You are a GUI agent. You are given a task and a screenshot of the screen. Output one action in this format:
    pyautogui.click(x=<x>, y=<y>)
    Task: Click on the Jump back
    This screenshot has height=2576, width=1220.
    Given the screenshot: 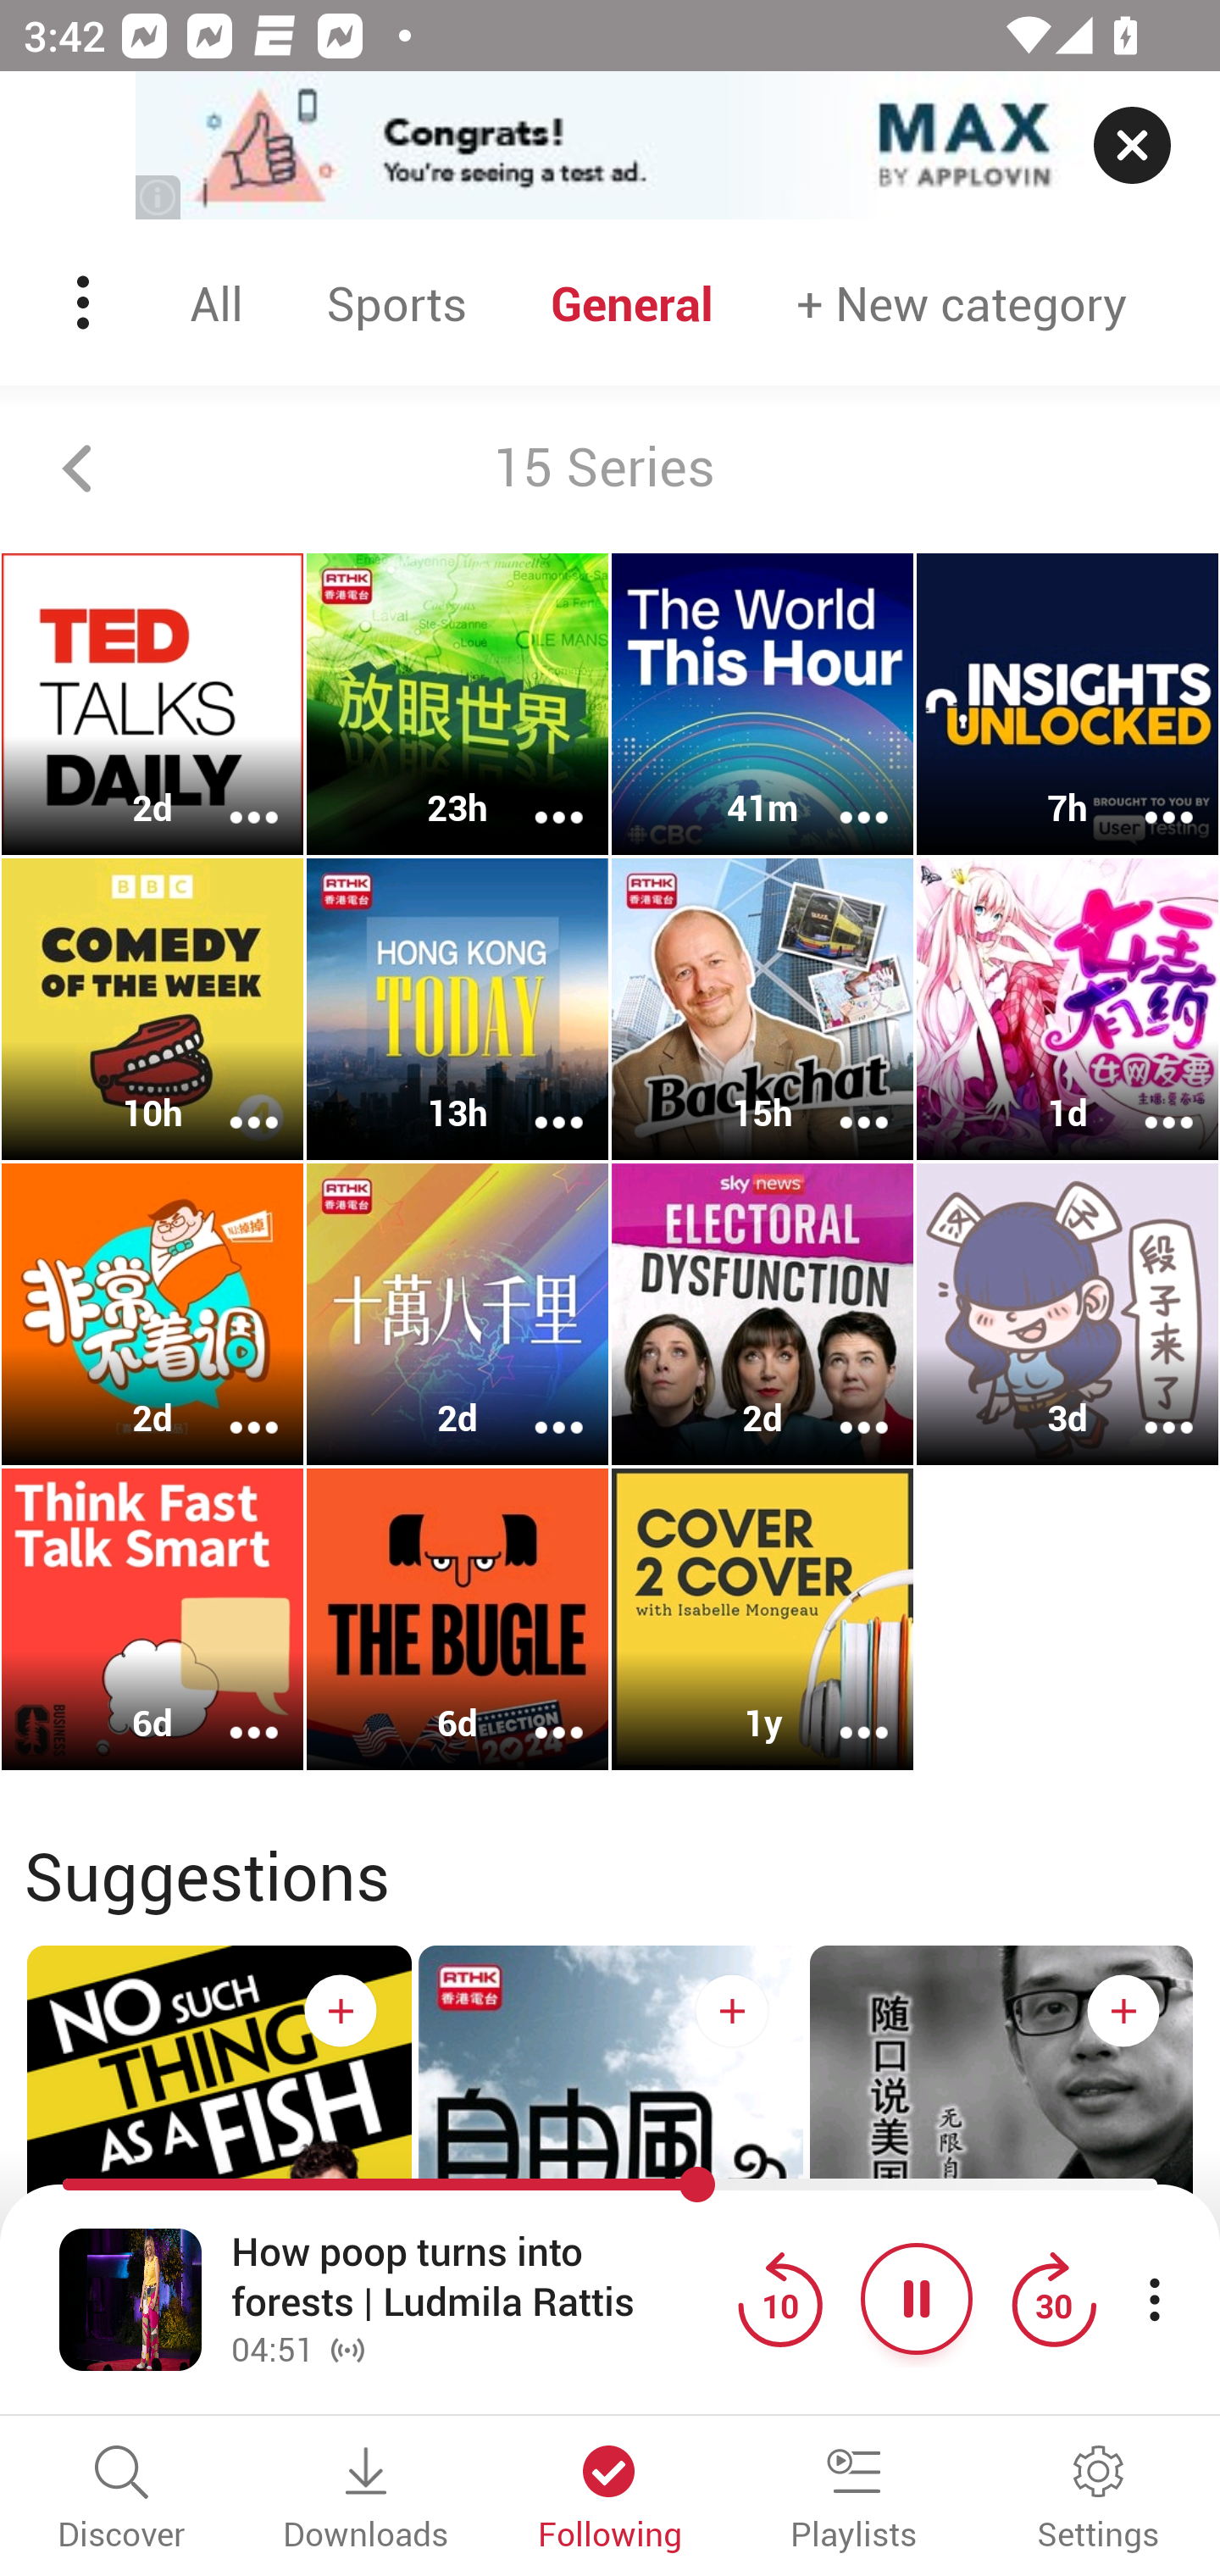 What is the action you would take?
    pyautogui.click(x=779, y=2298)
    